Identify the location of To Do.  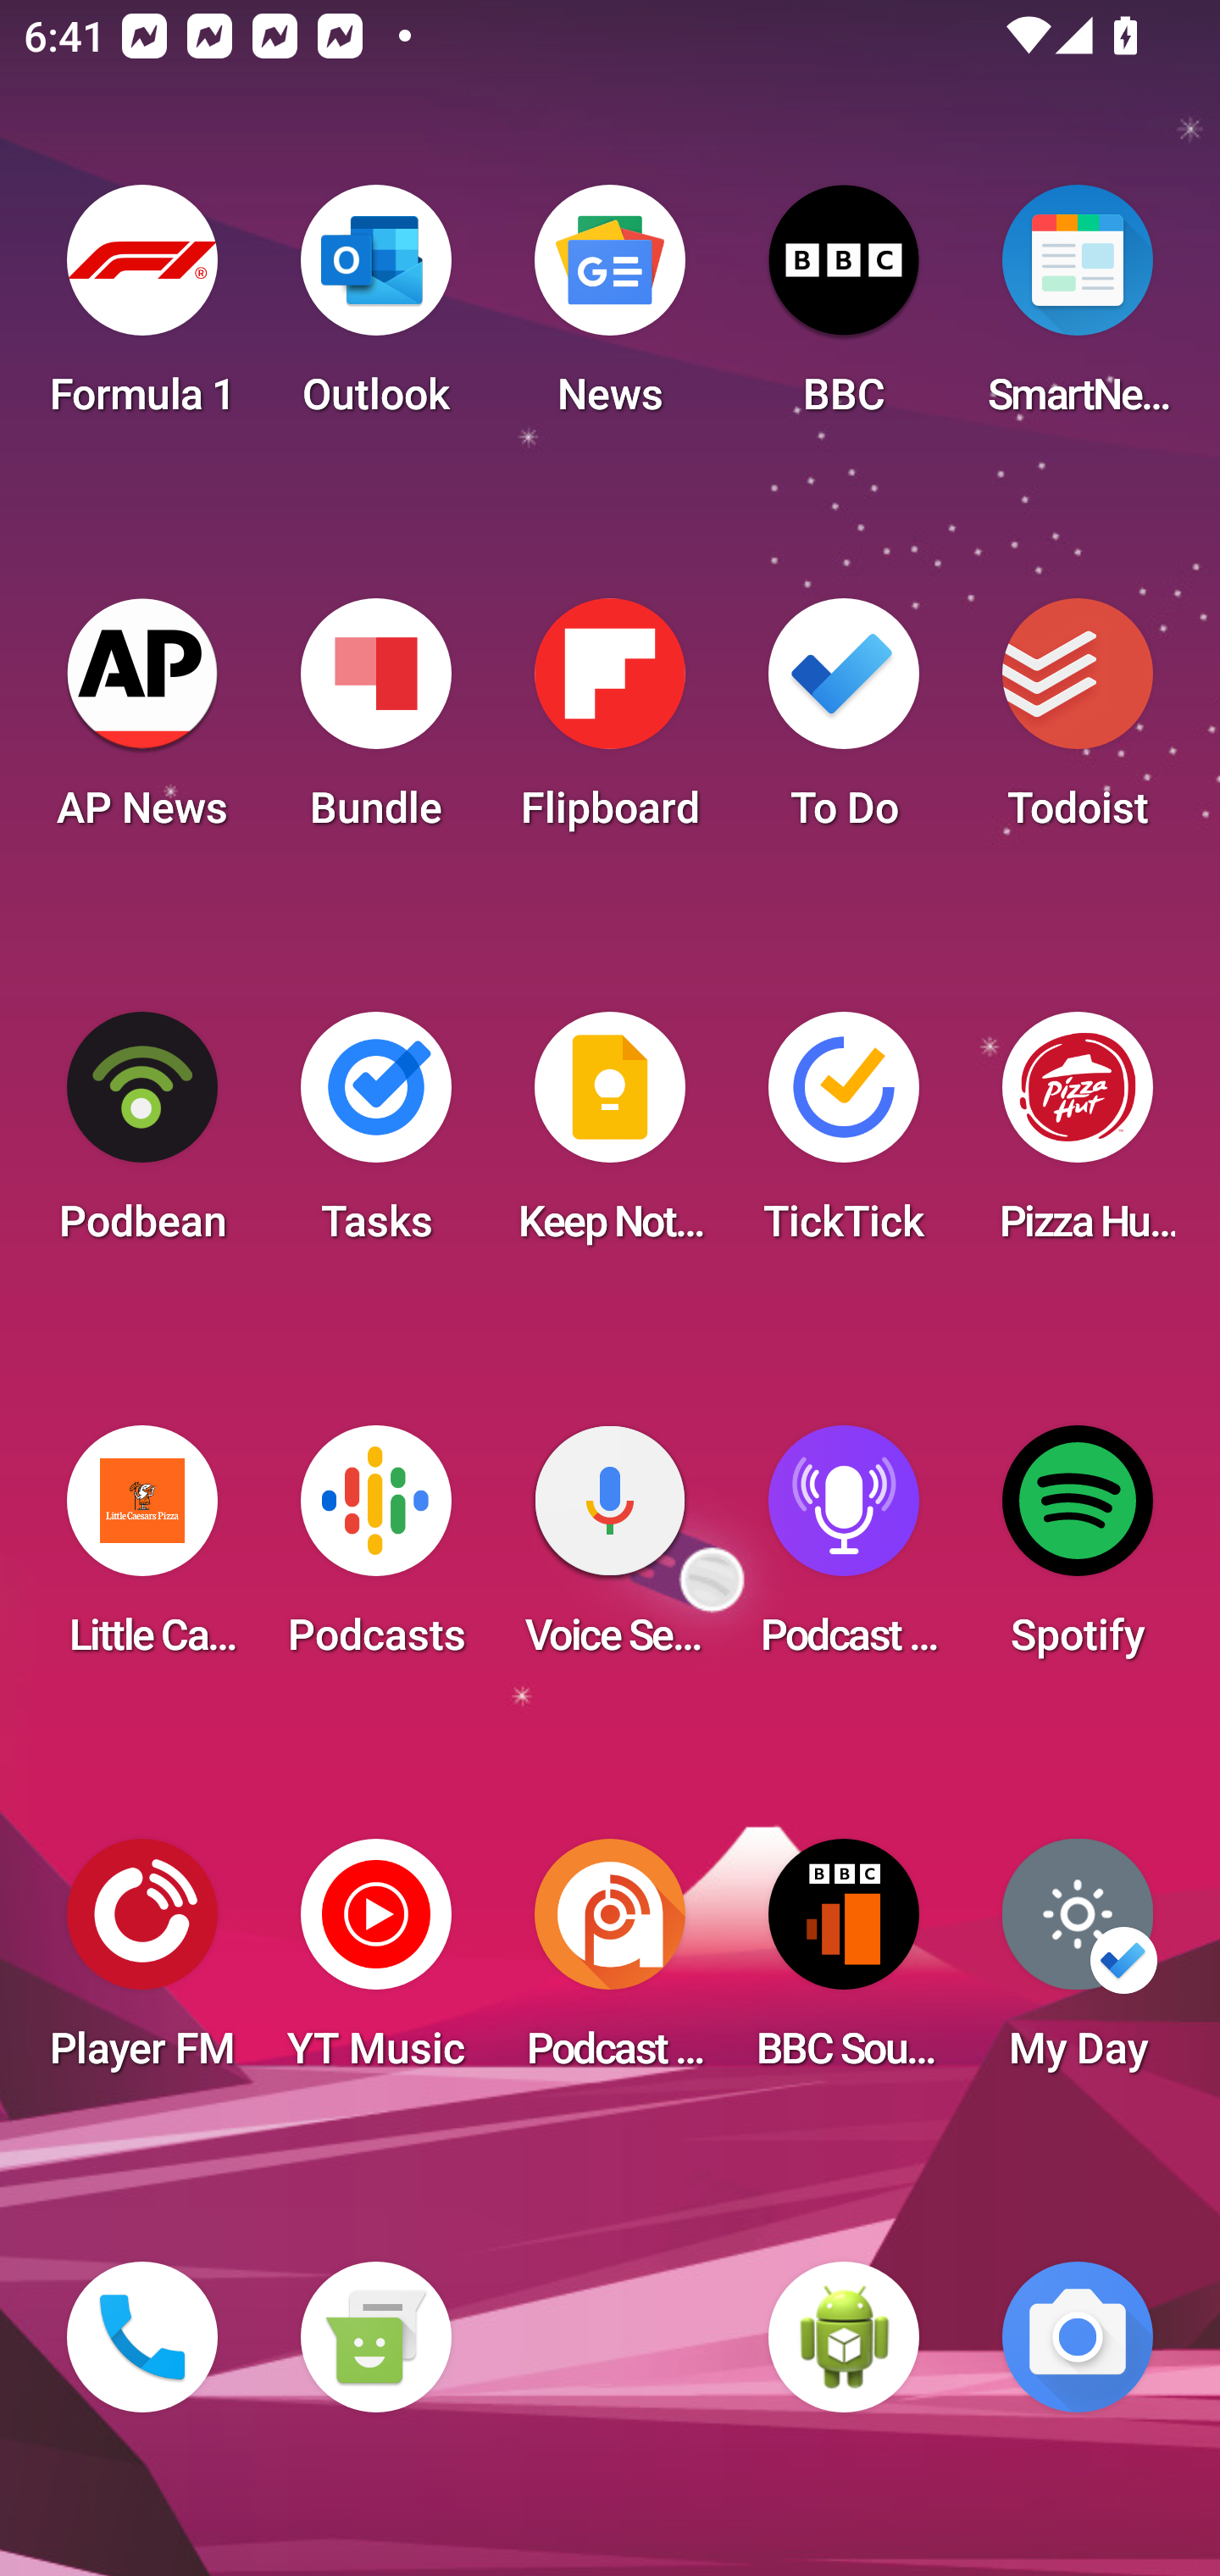
(844, 724).